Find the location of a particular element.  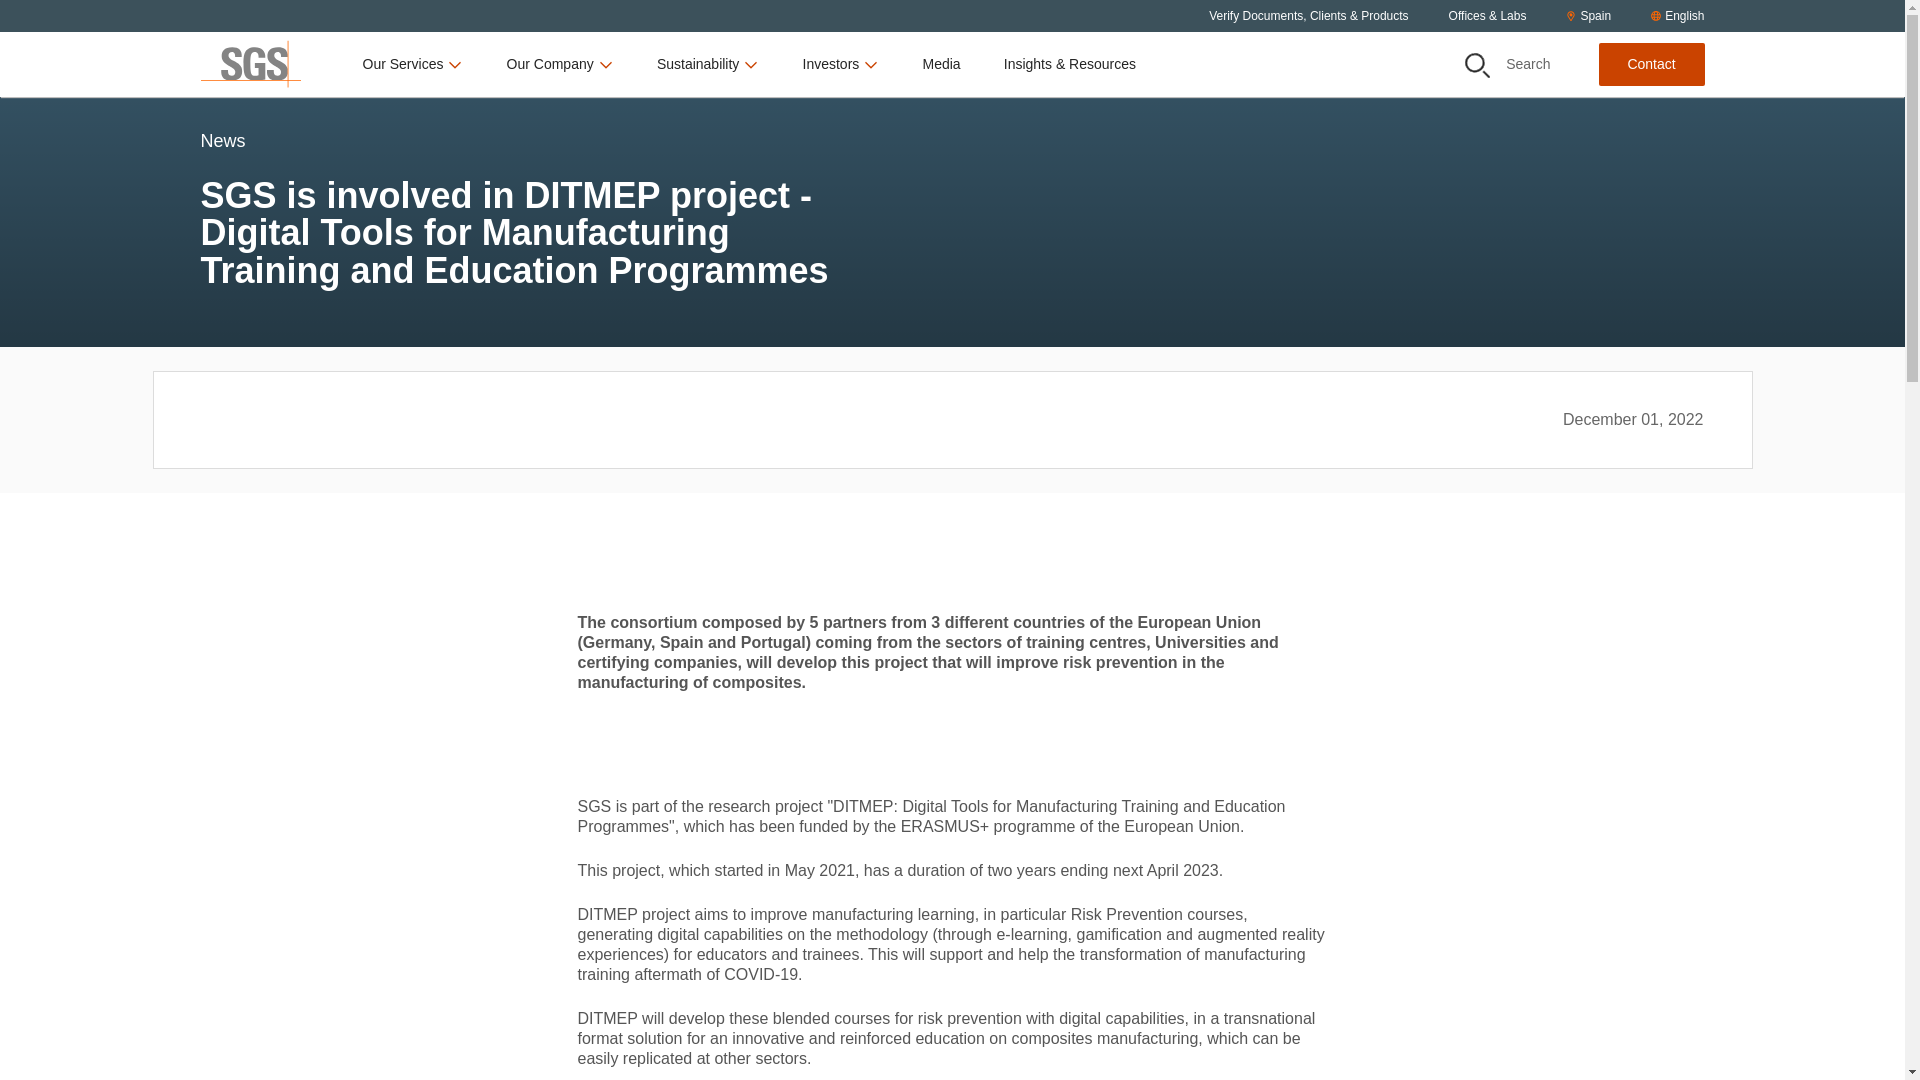

Sustainability is located at coordinates (708, 64).